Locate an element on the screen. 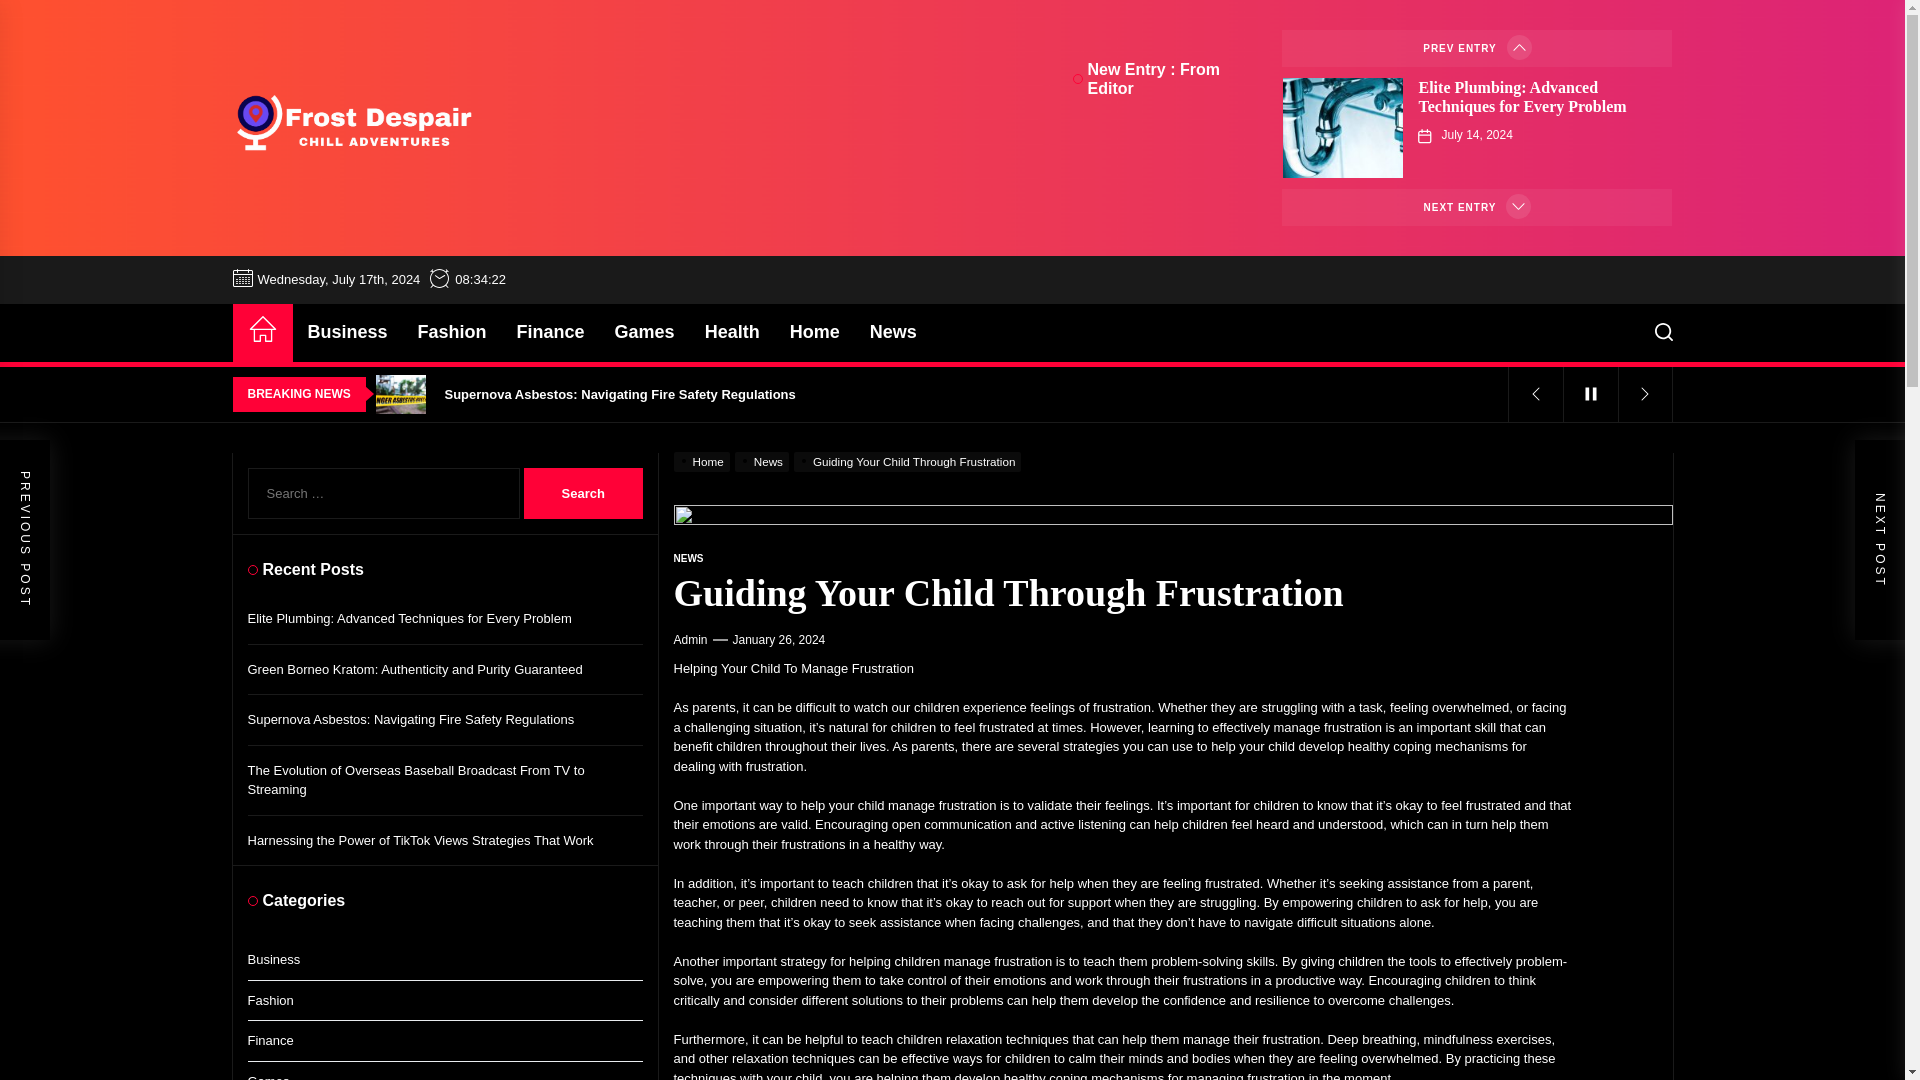 This screenshot has height=1080, width=1920. Frost Despair is located at coordinates (372, 192).